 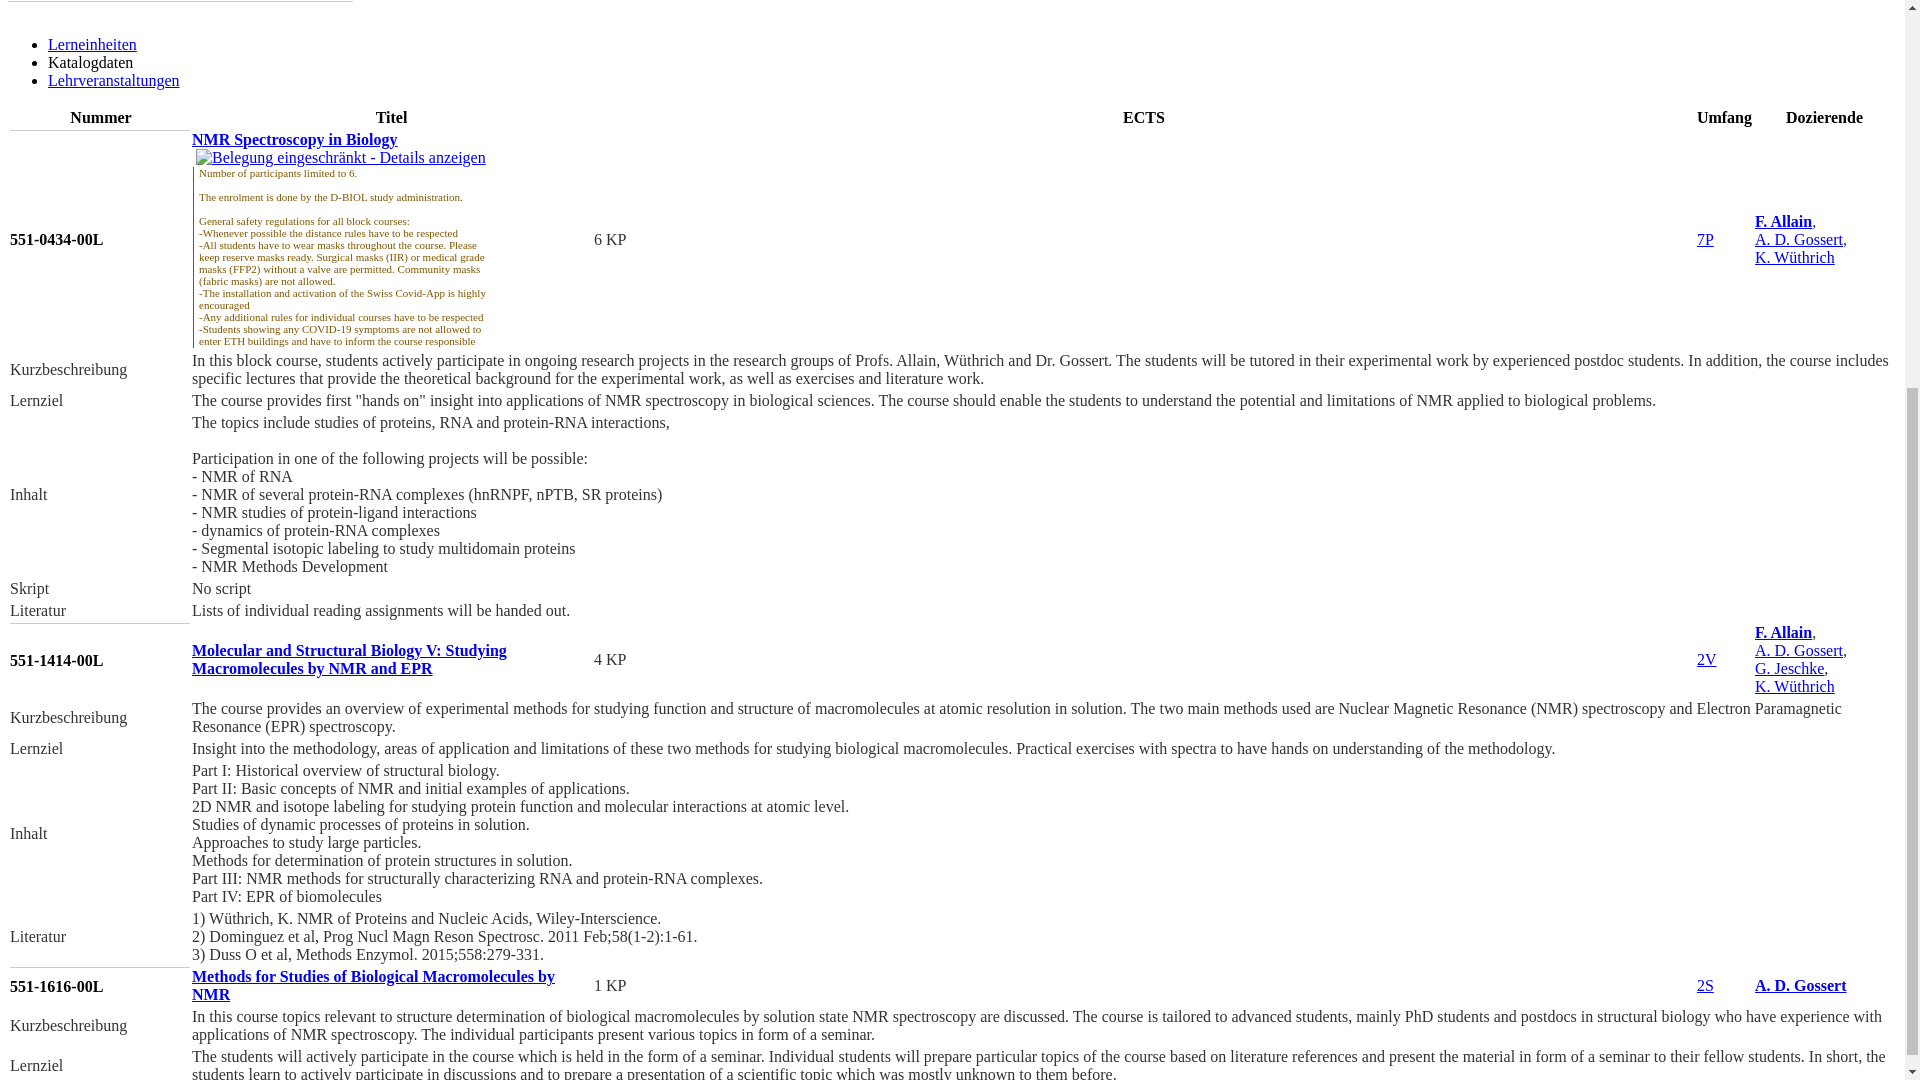 What do you see at coordinates (1798, 240) in the screenshot?
I see `A. D. Gossert` at bounding box center [1798, 240].